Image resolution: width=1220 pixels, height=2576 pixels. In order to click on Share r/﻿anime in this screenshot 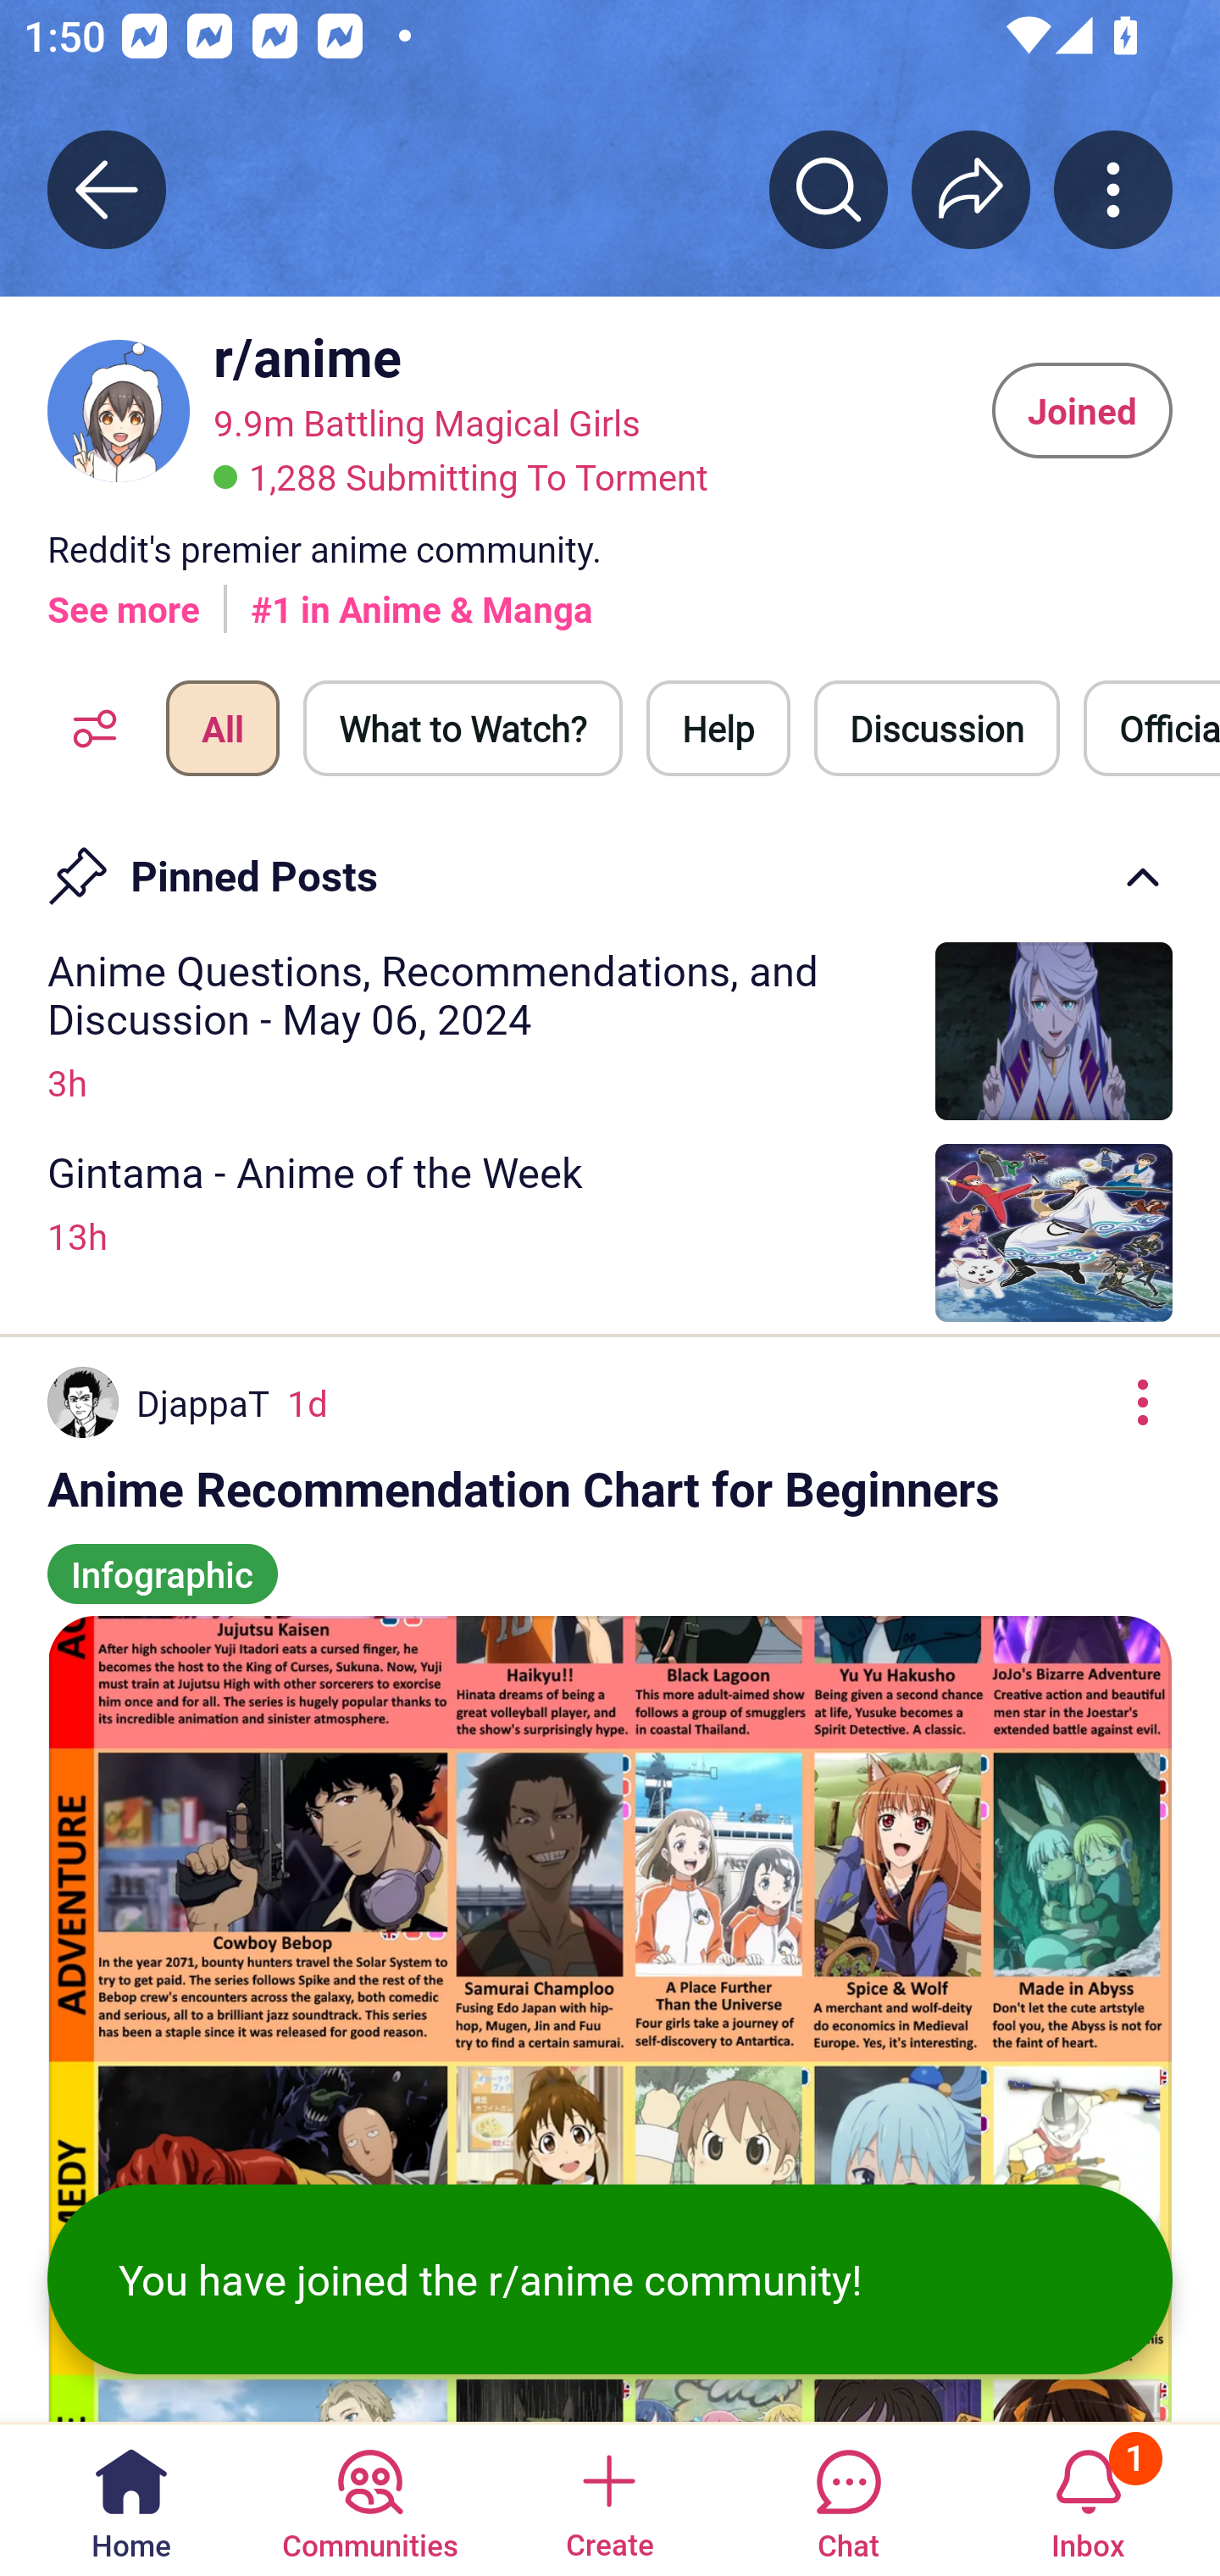, I will do `click(971, 189)`.